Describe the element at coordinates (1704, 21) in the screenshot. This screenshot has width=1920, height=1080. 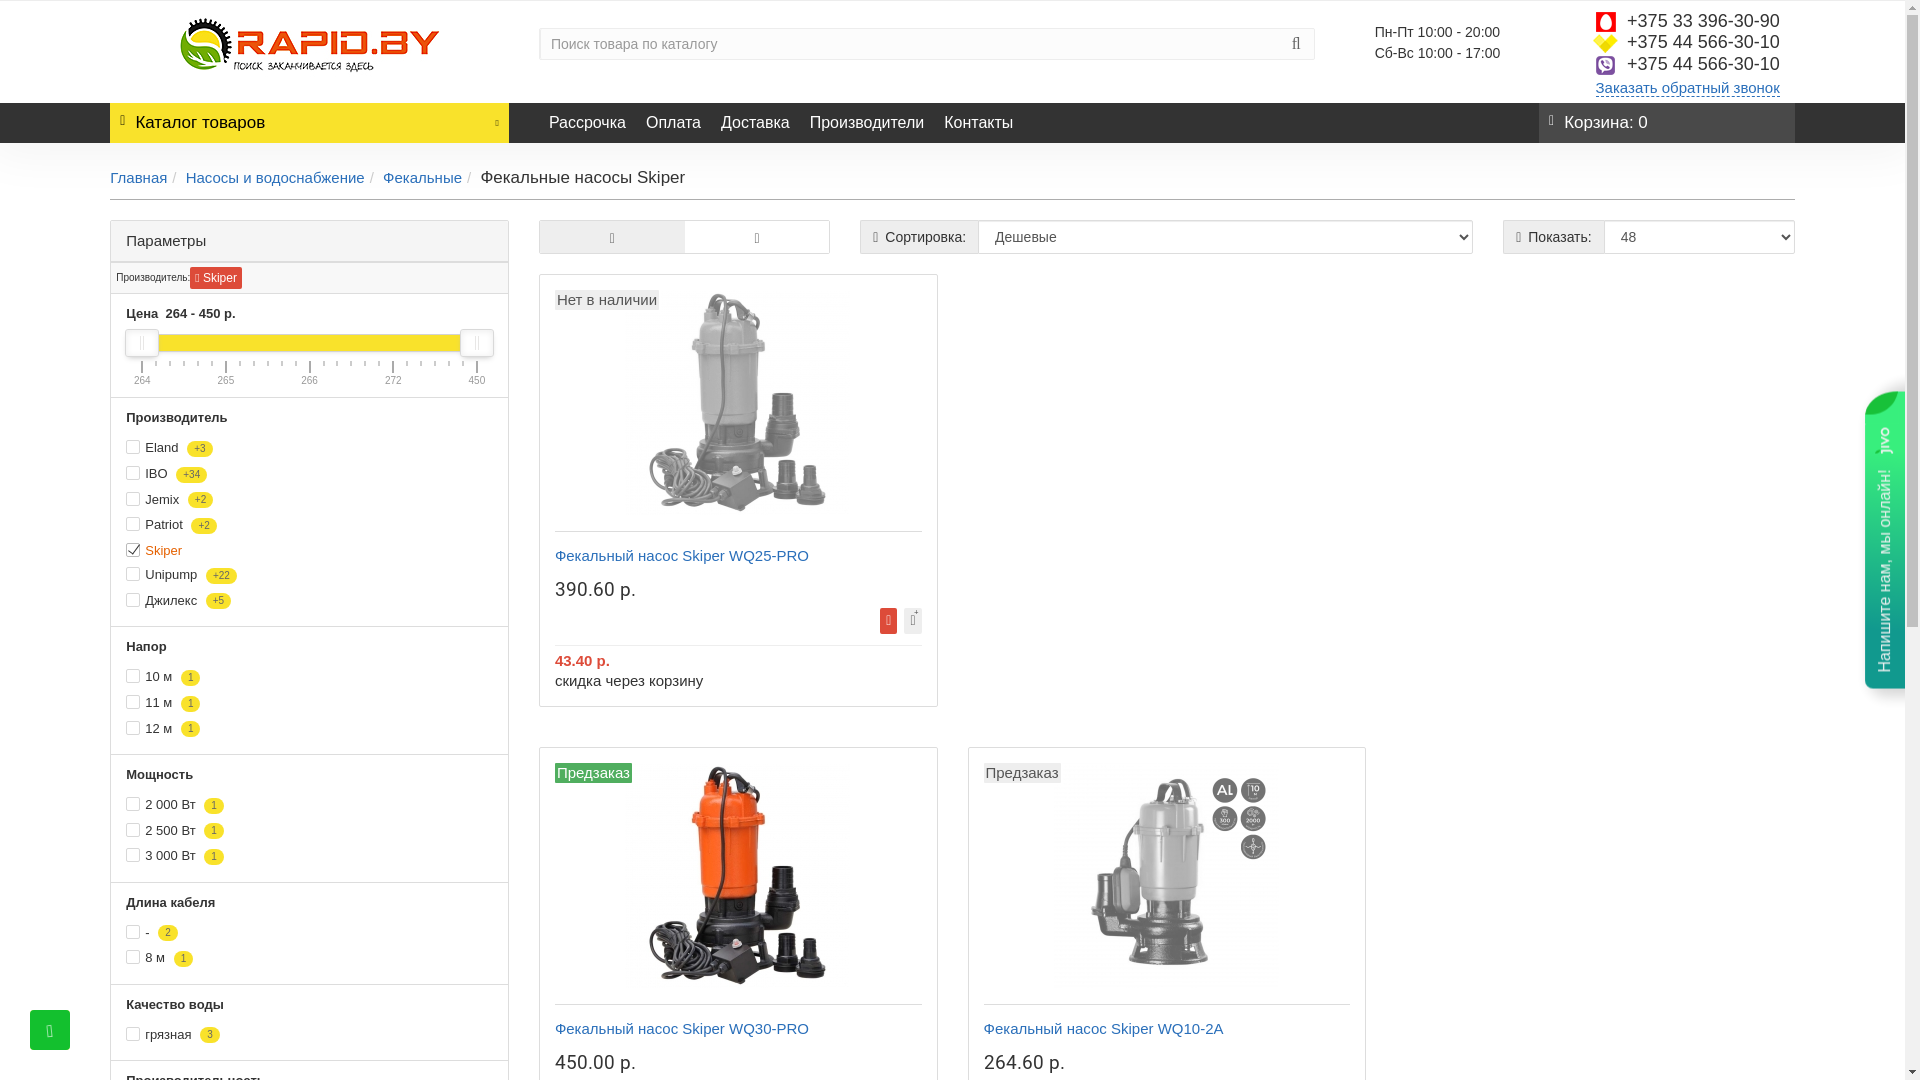
I see `+375 33 396-30-90` at that location.